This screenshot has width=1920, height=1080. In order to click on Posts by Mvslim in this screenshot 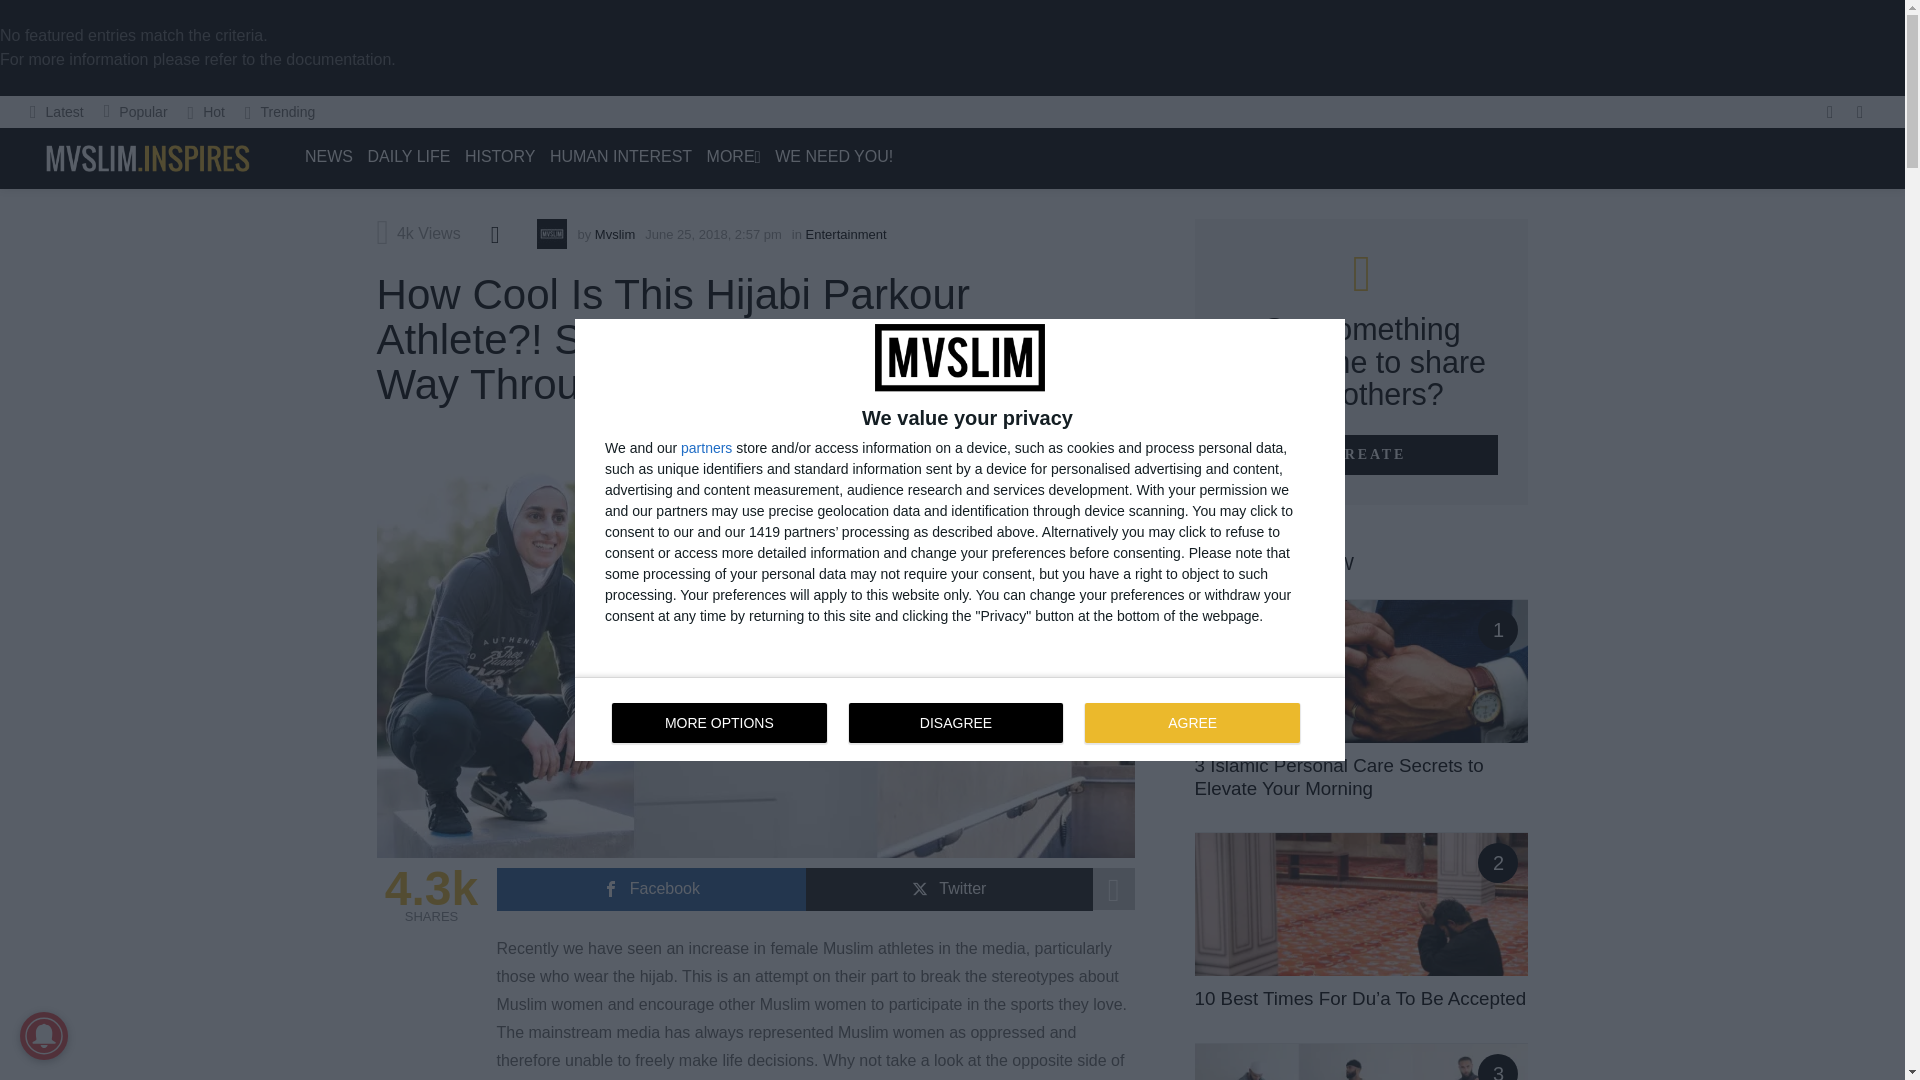, I will do `click(615, 234)`.